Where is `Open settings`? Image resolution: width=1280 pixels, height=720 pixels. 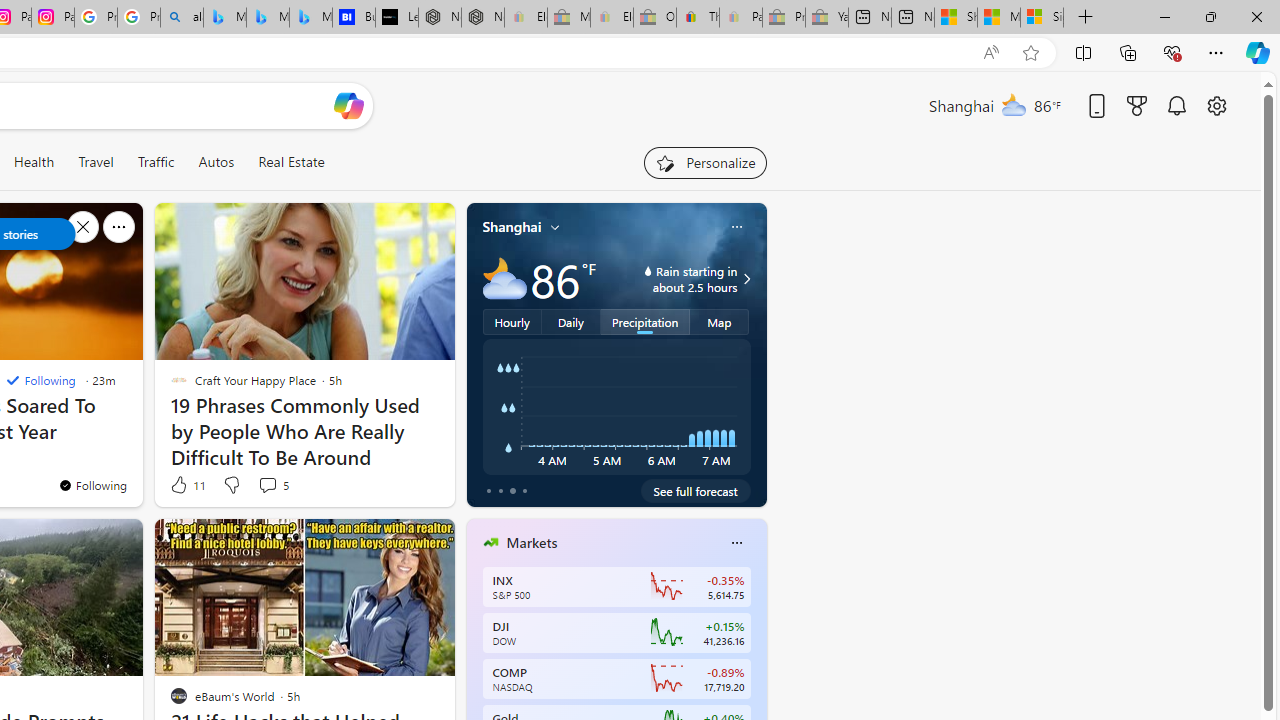
Open settings is located at coordinates (1216, 105).